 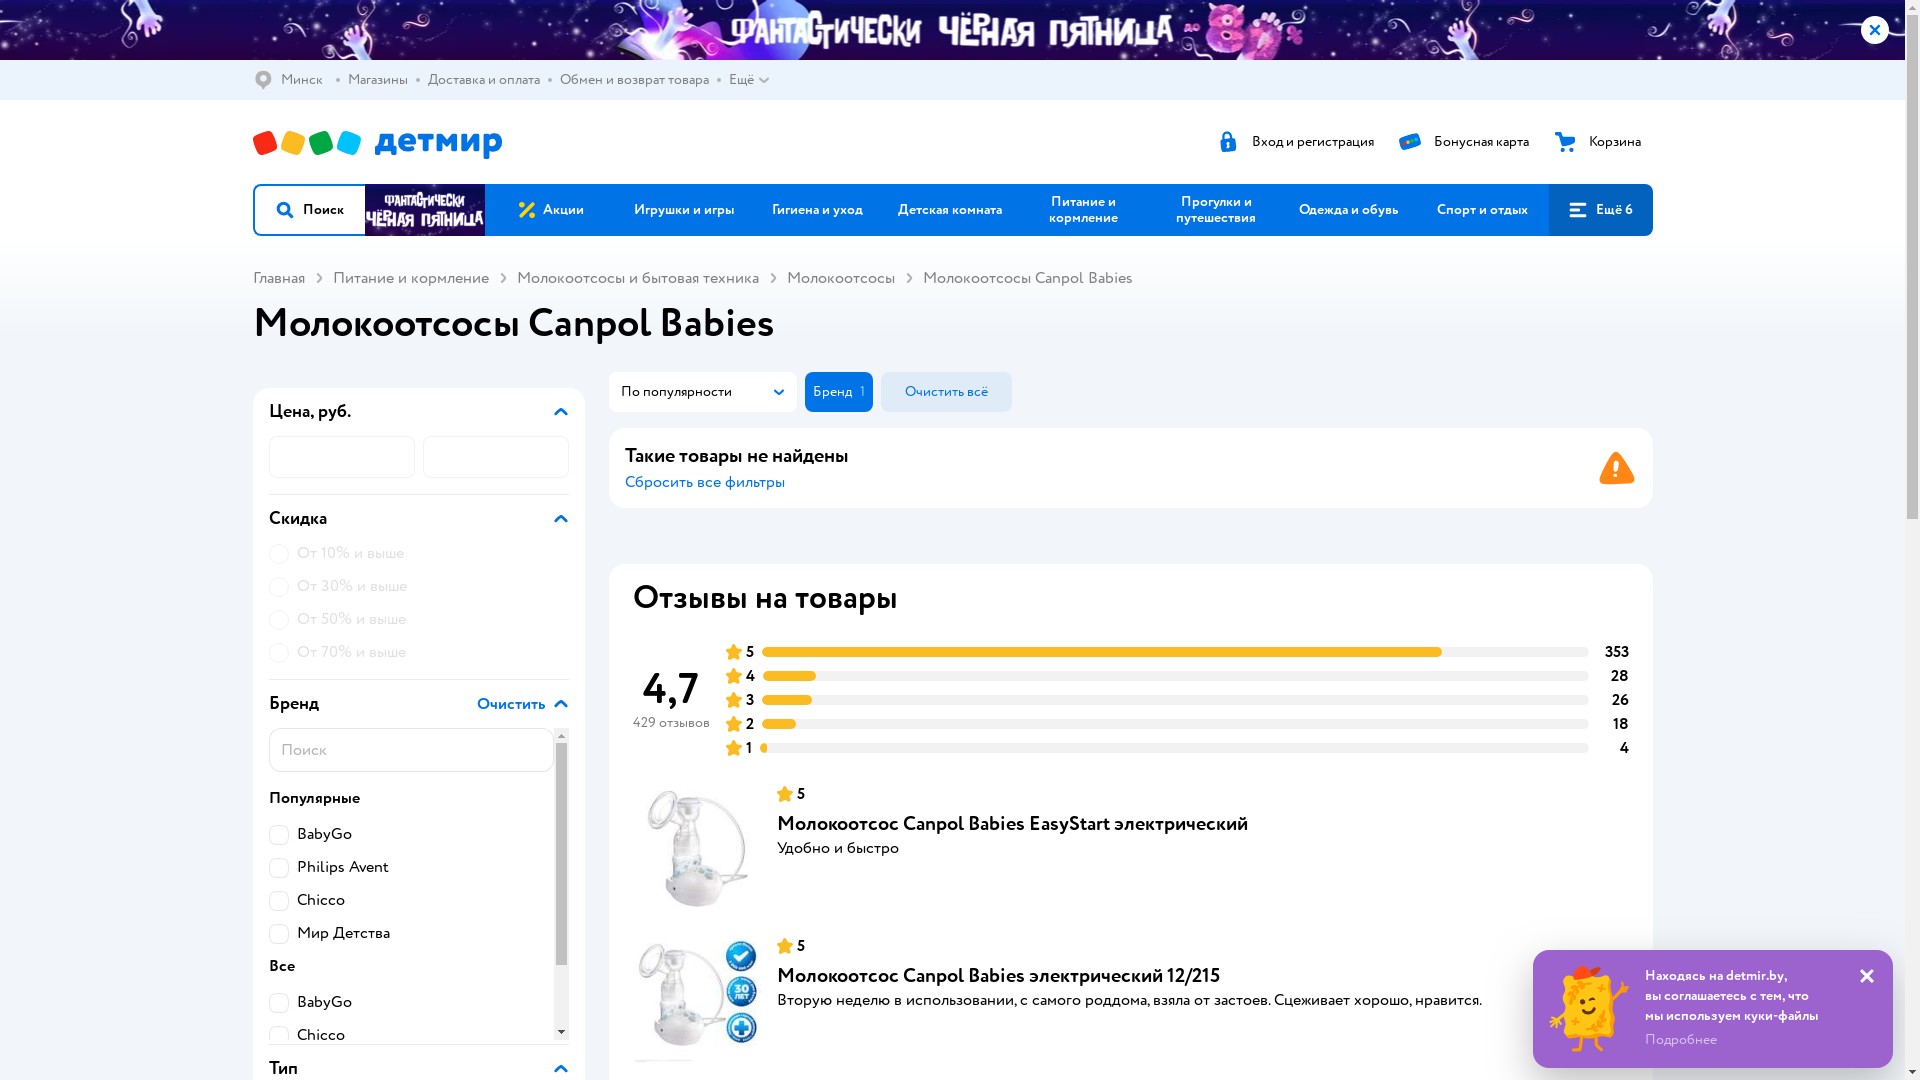 I want to click on Philips Avent, so click(x=410, y=868).